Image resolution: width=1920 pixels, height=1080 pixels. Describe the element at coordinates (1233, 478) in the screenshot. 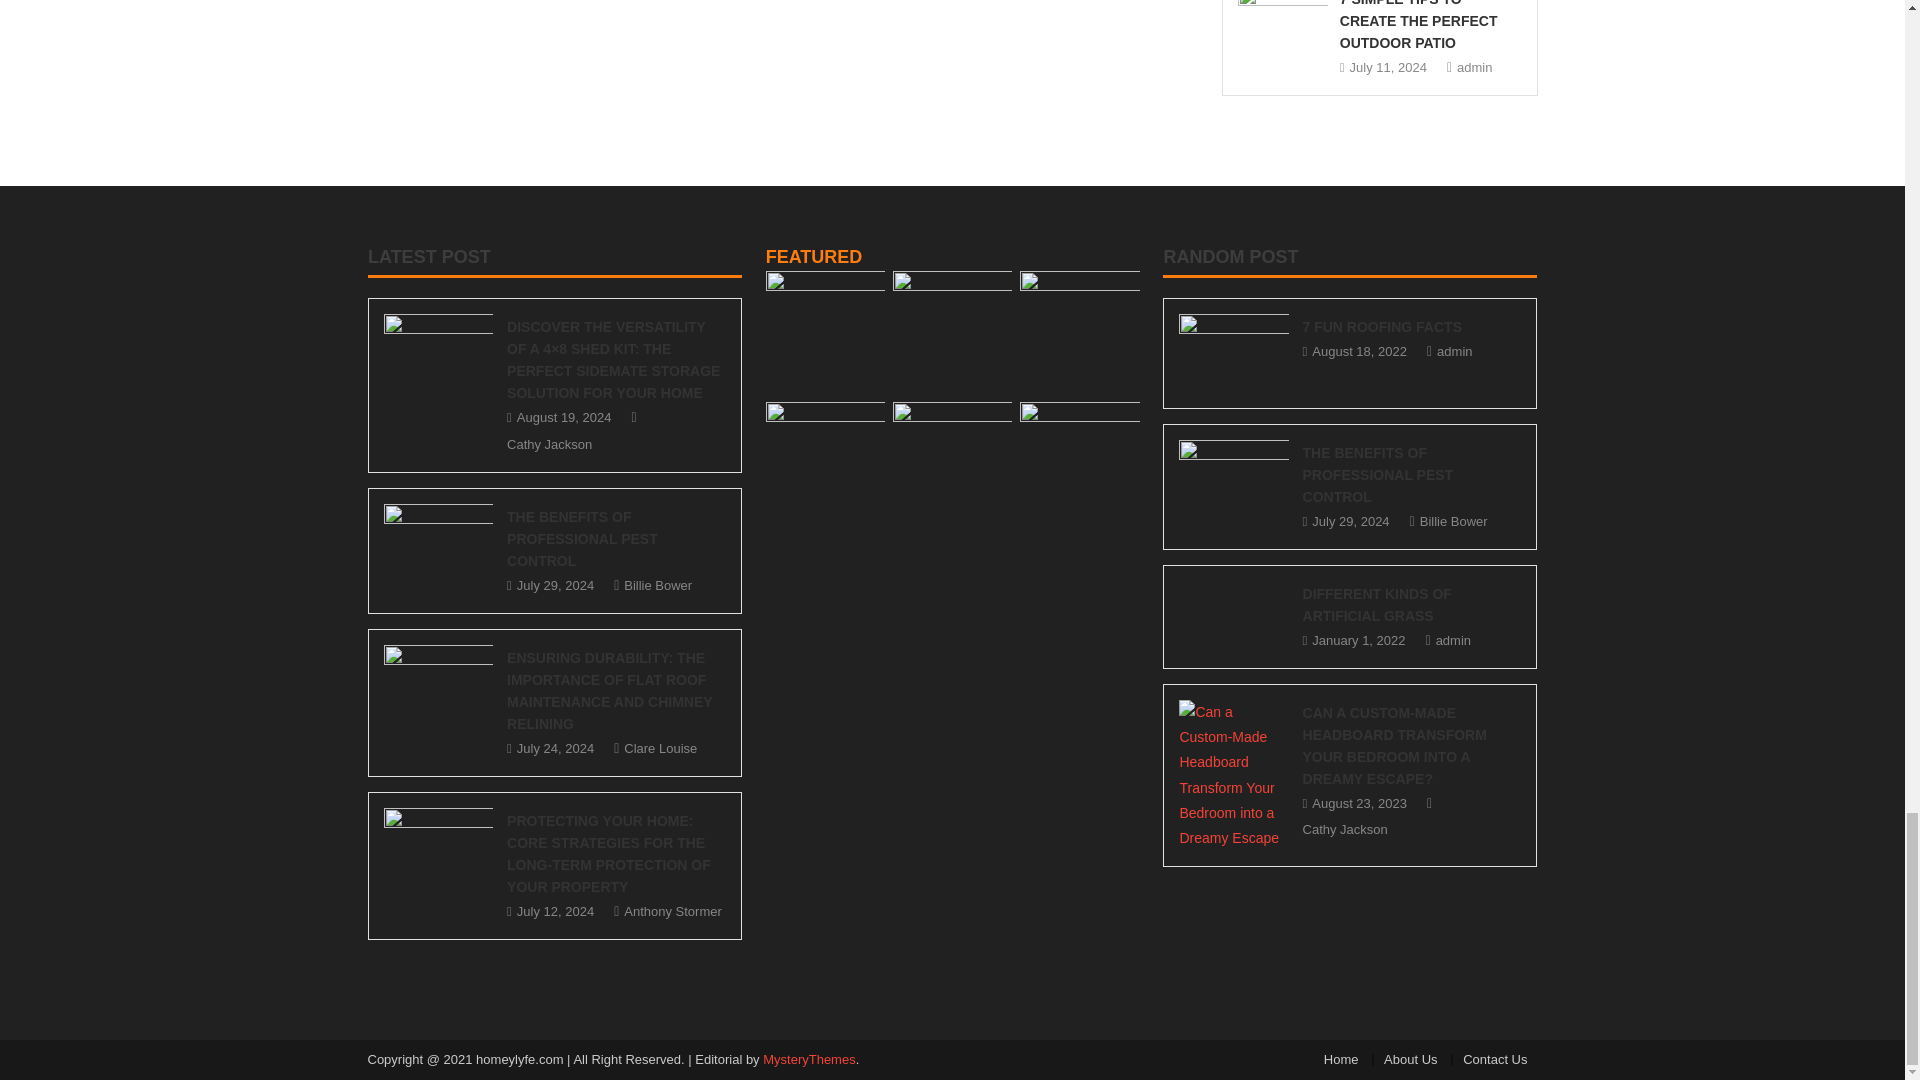

I see `The Benefits of Professional Pest Control` at that location.